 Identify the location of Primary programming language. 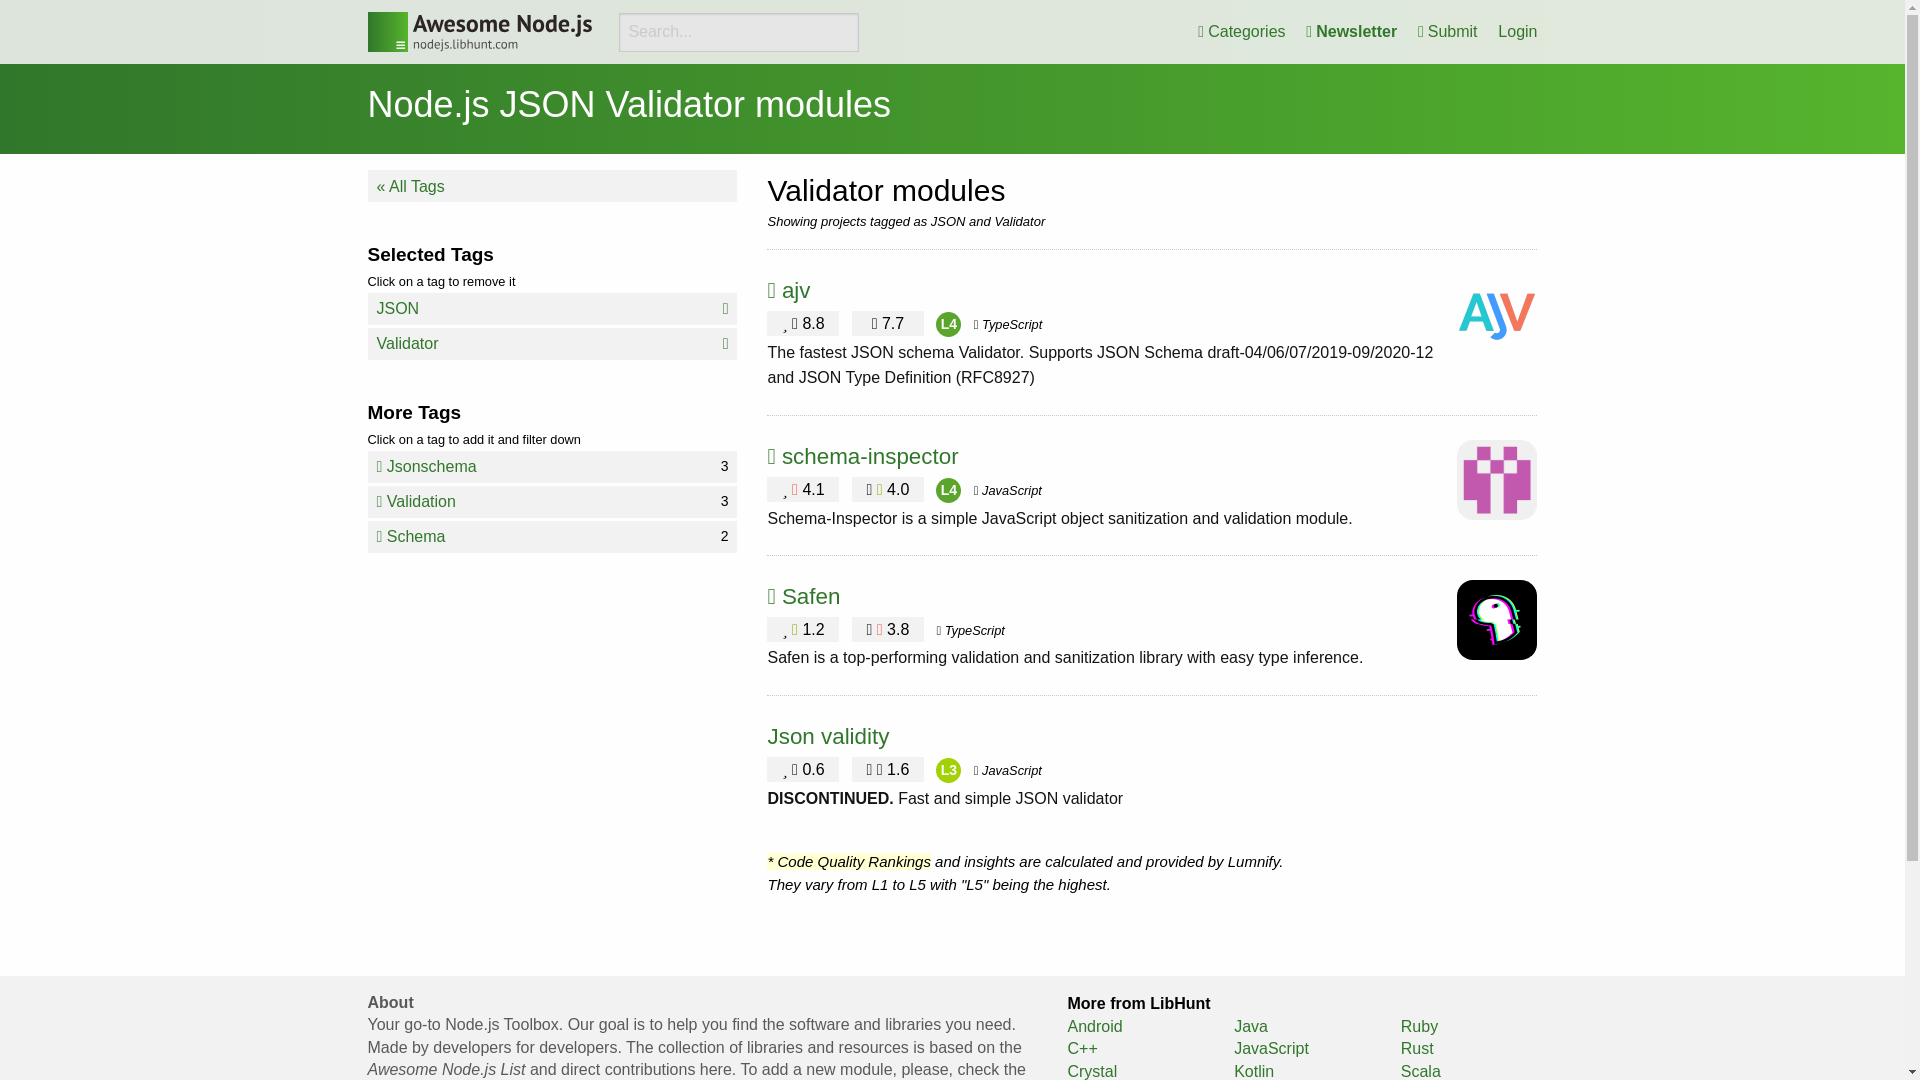
(552, 502).